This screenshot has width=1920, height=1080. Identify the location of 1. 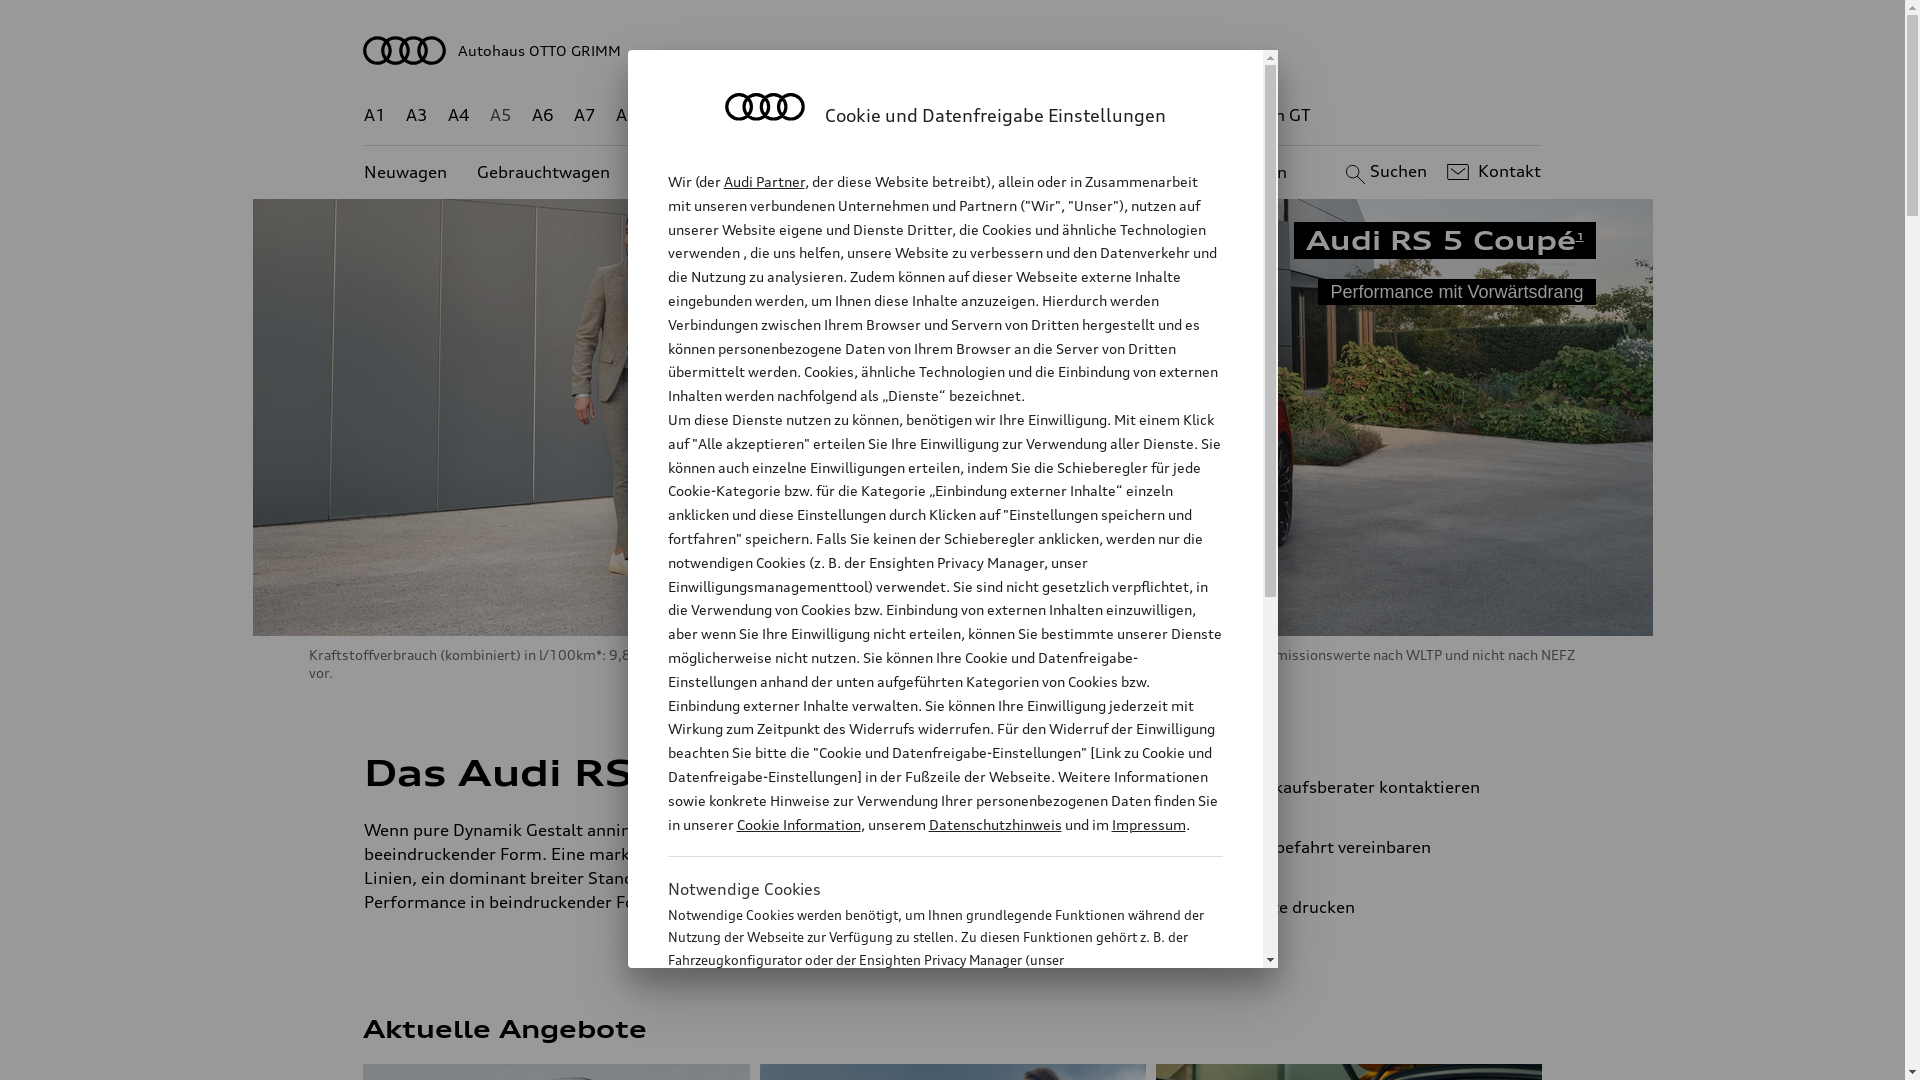
(832, 769).